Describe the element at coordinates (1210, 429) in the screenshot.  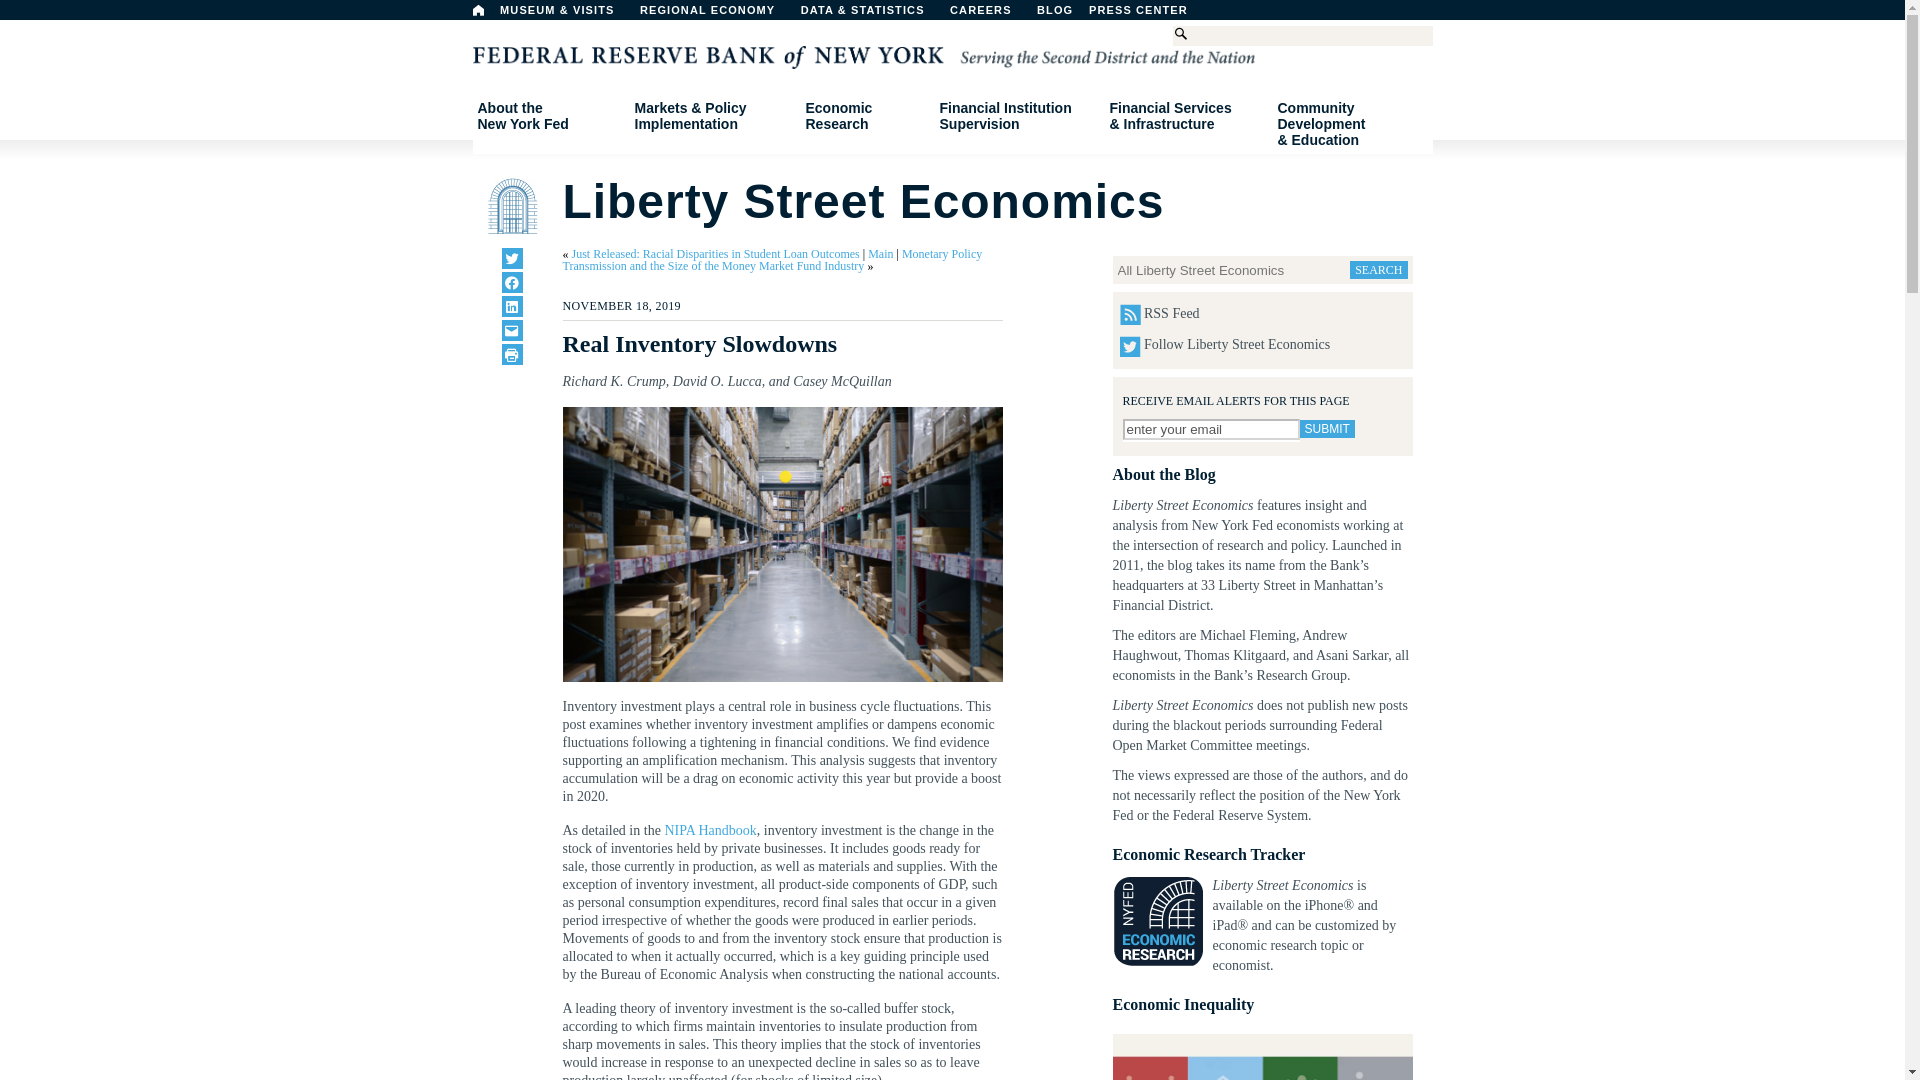
I see `Submit` at that location.